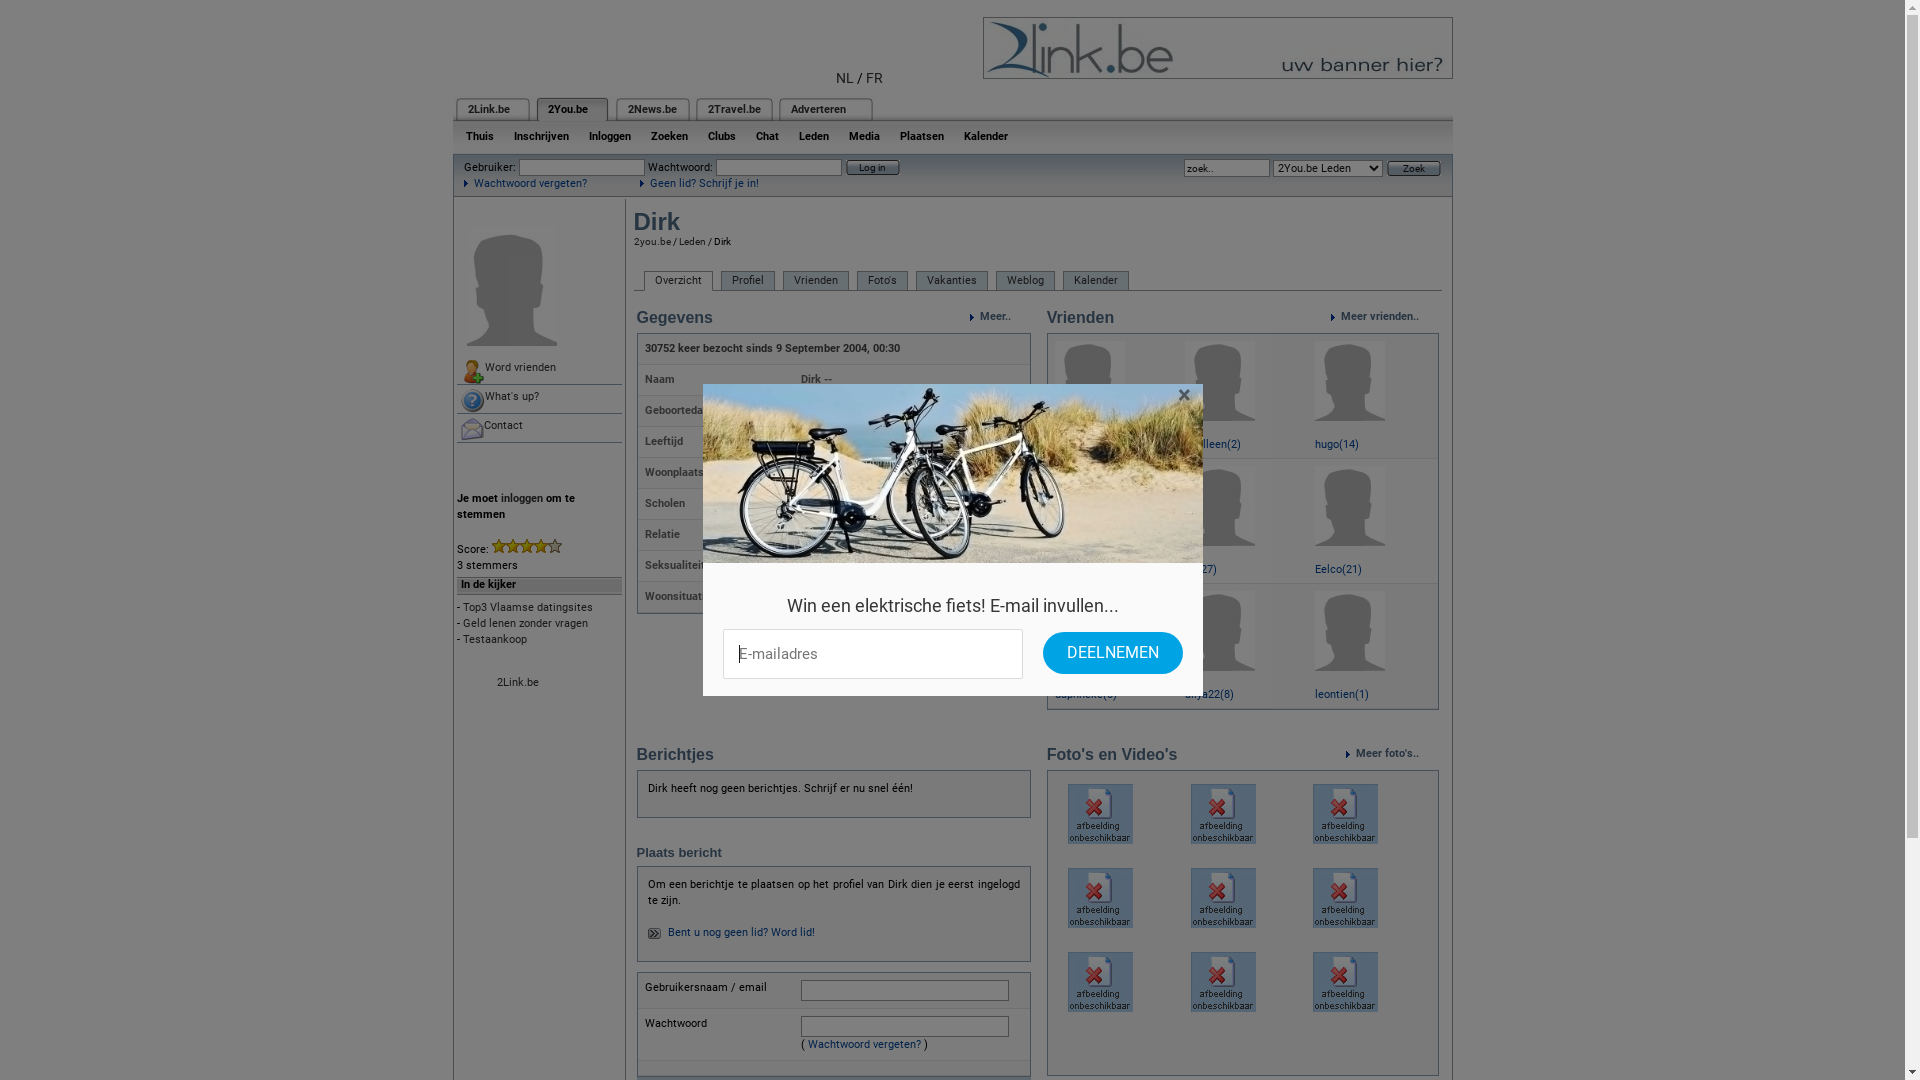 The image size is (1920, 1080). What do you see at coordinates (815, 281) in the screenshot?
I see `Vrienden` at bounding box center [815, 281].